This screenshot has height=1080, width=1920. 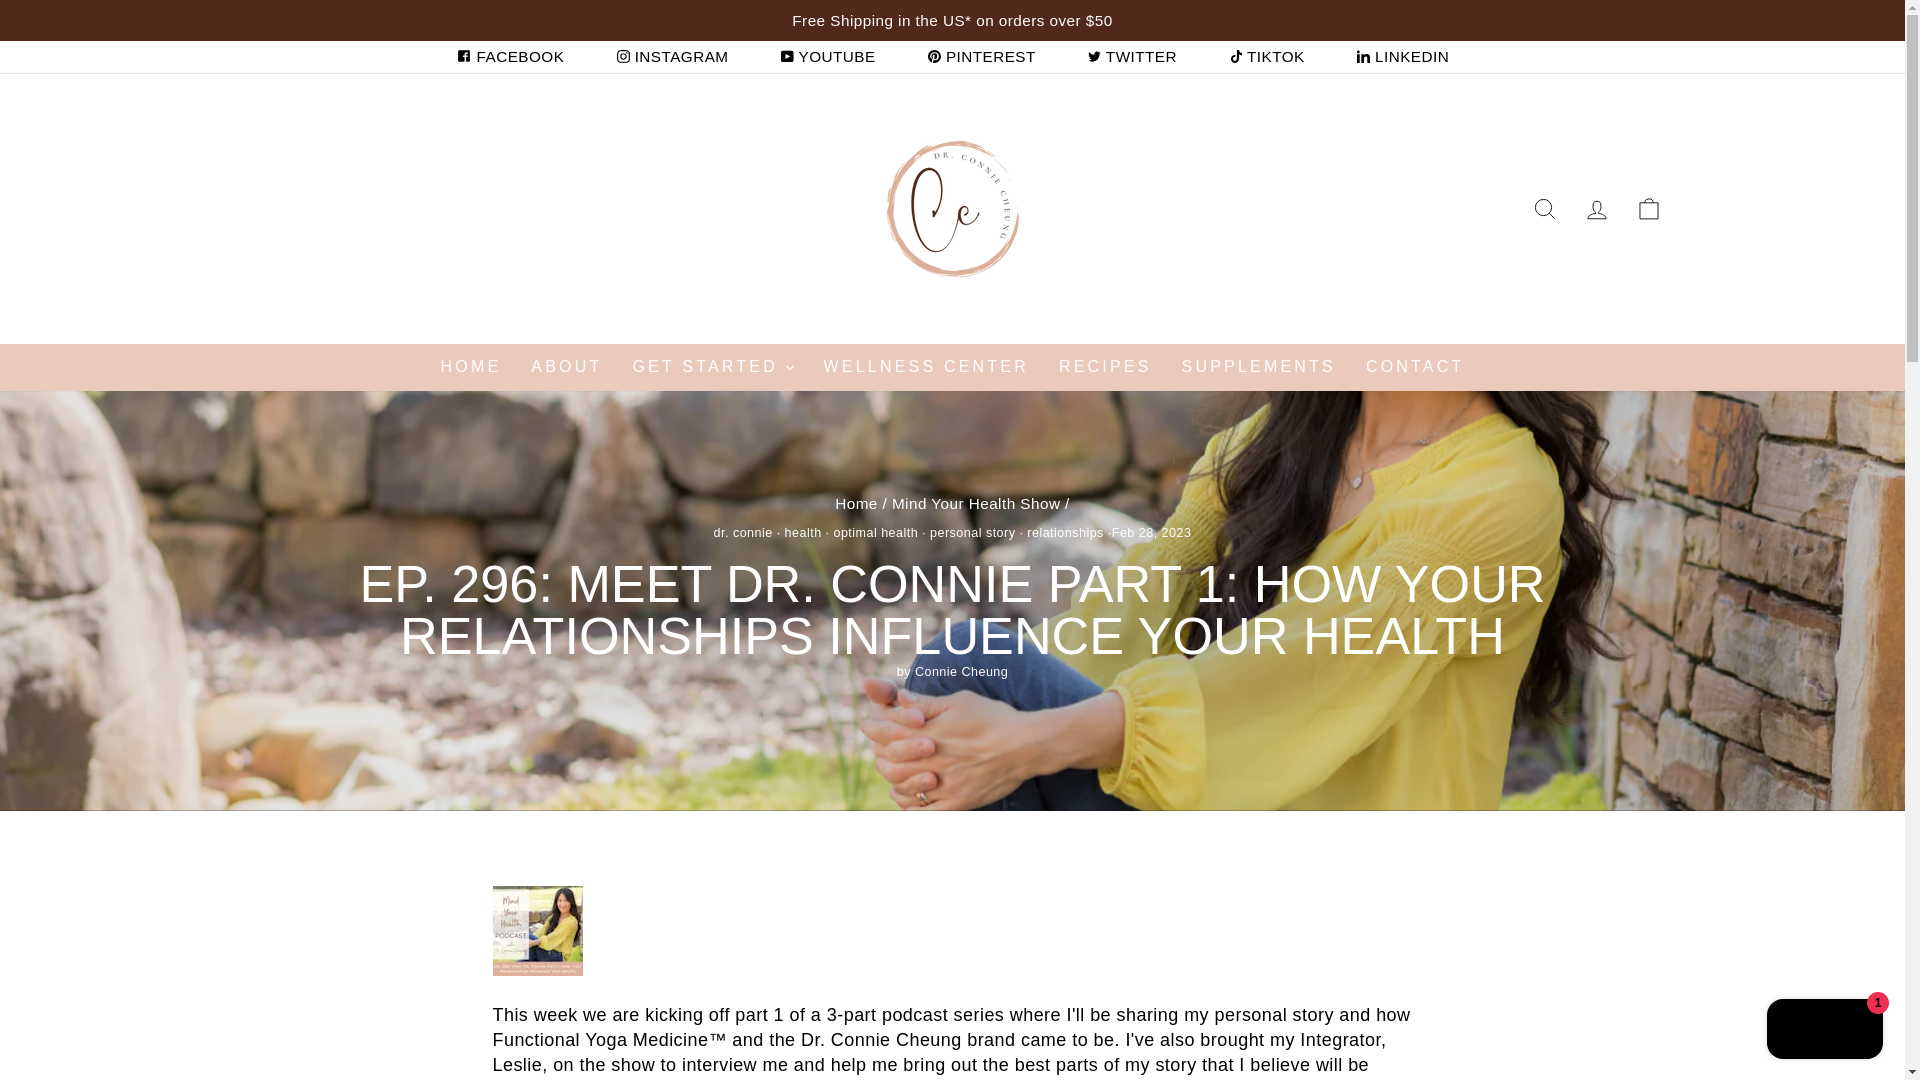 I want to click on SEARCH, so click(x=1544, y=208).